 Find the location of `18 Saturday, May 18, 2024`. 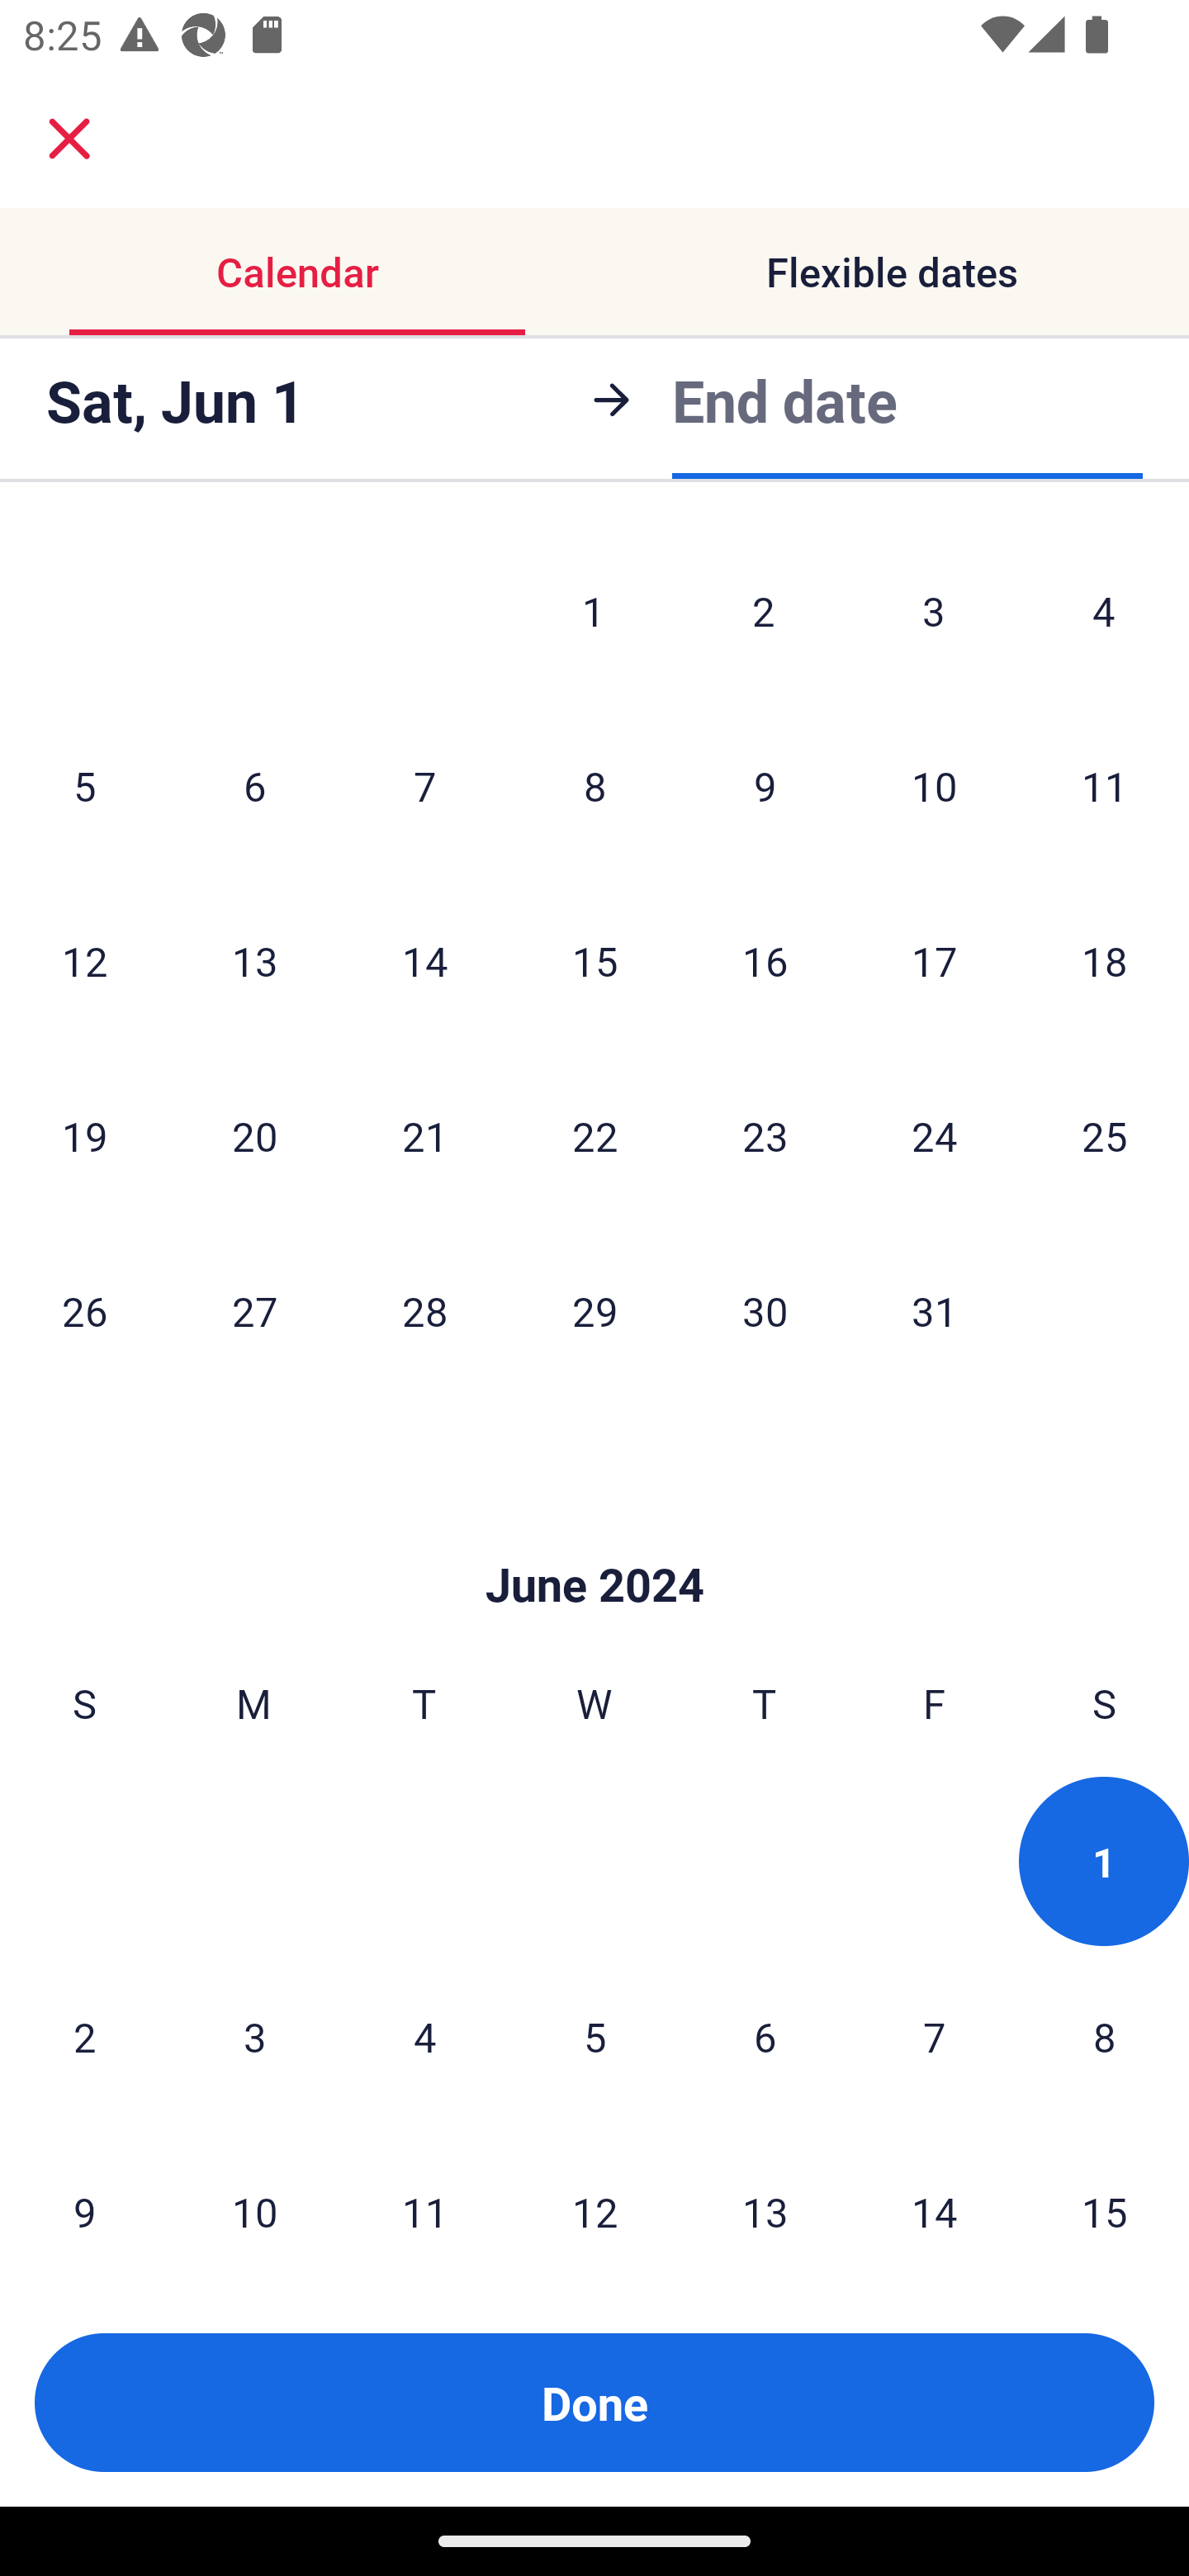

18 Saturday, May 18, 2024 is located at coordinates (1105, 960).